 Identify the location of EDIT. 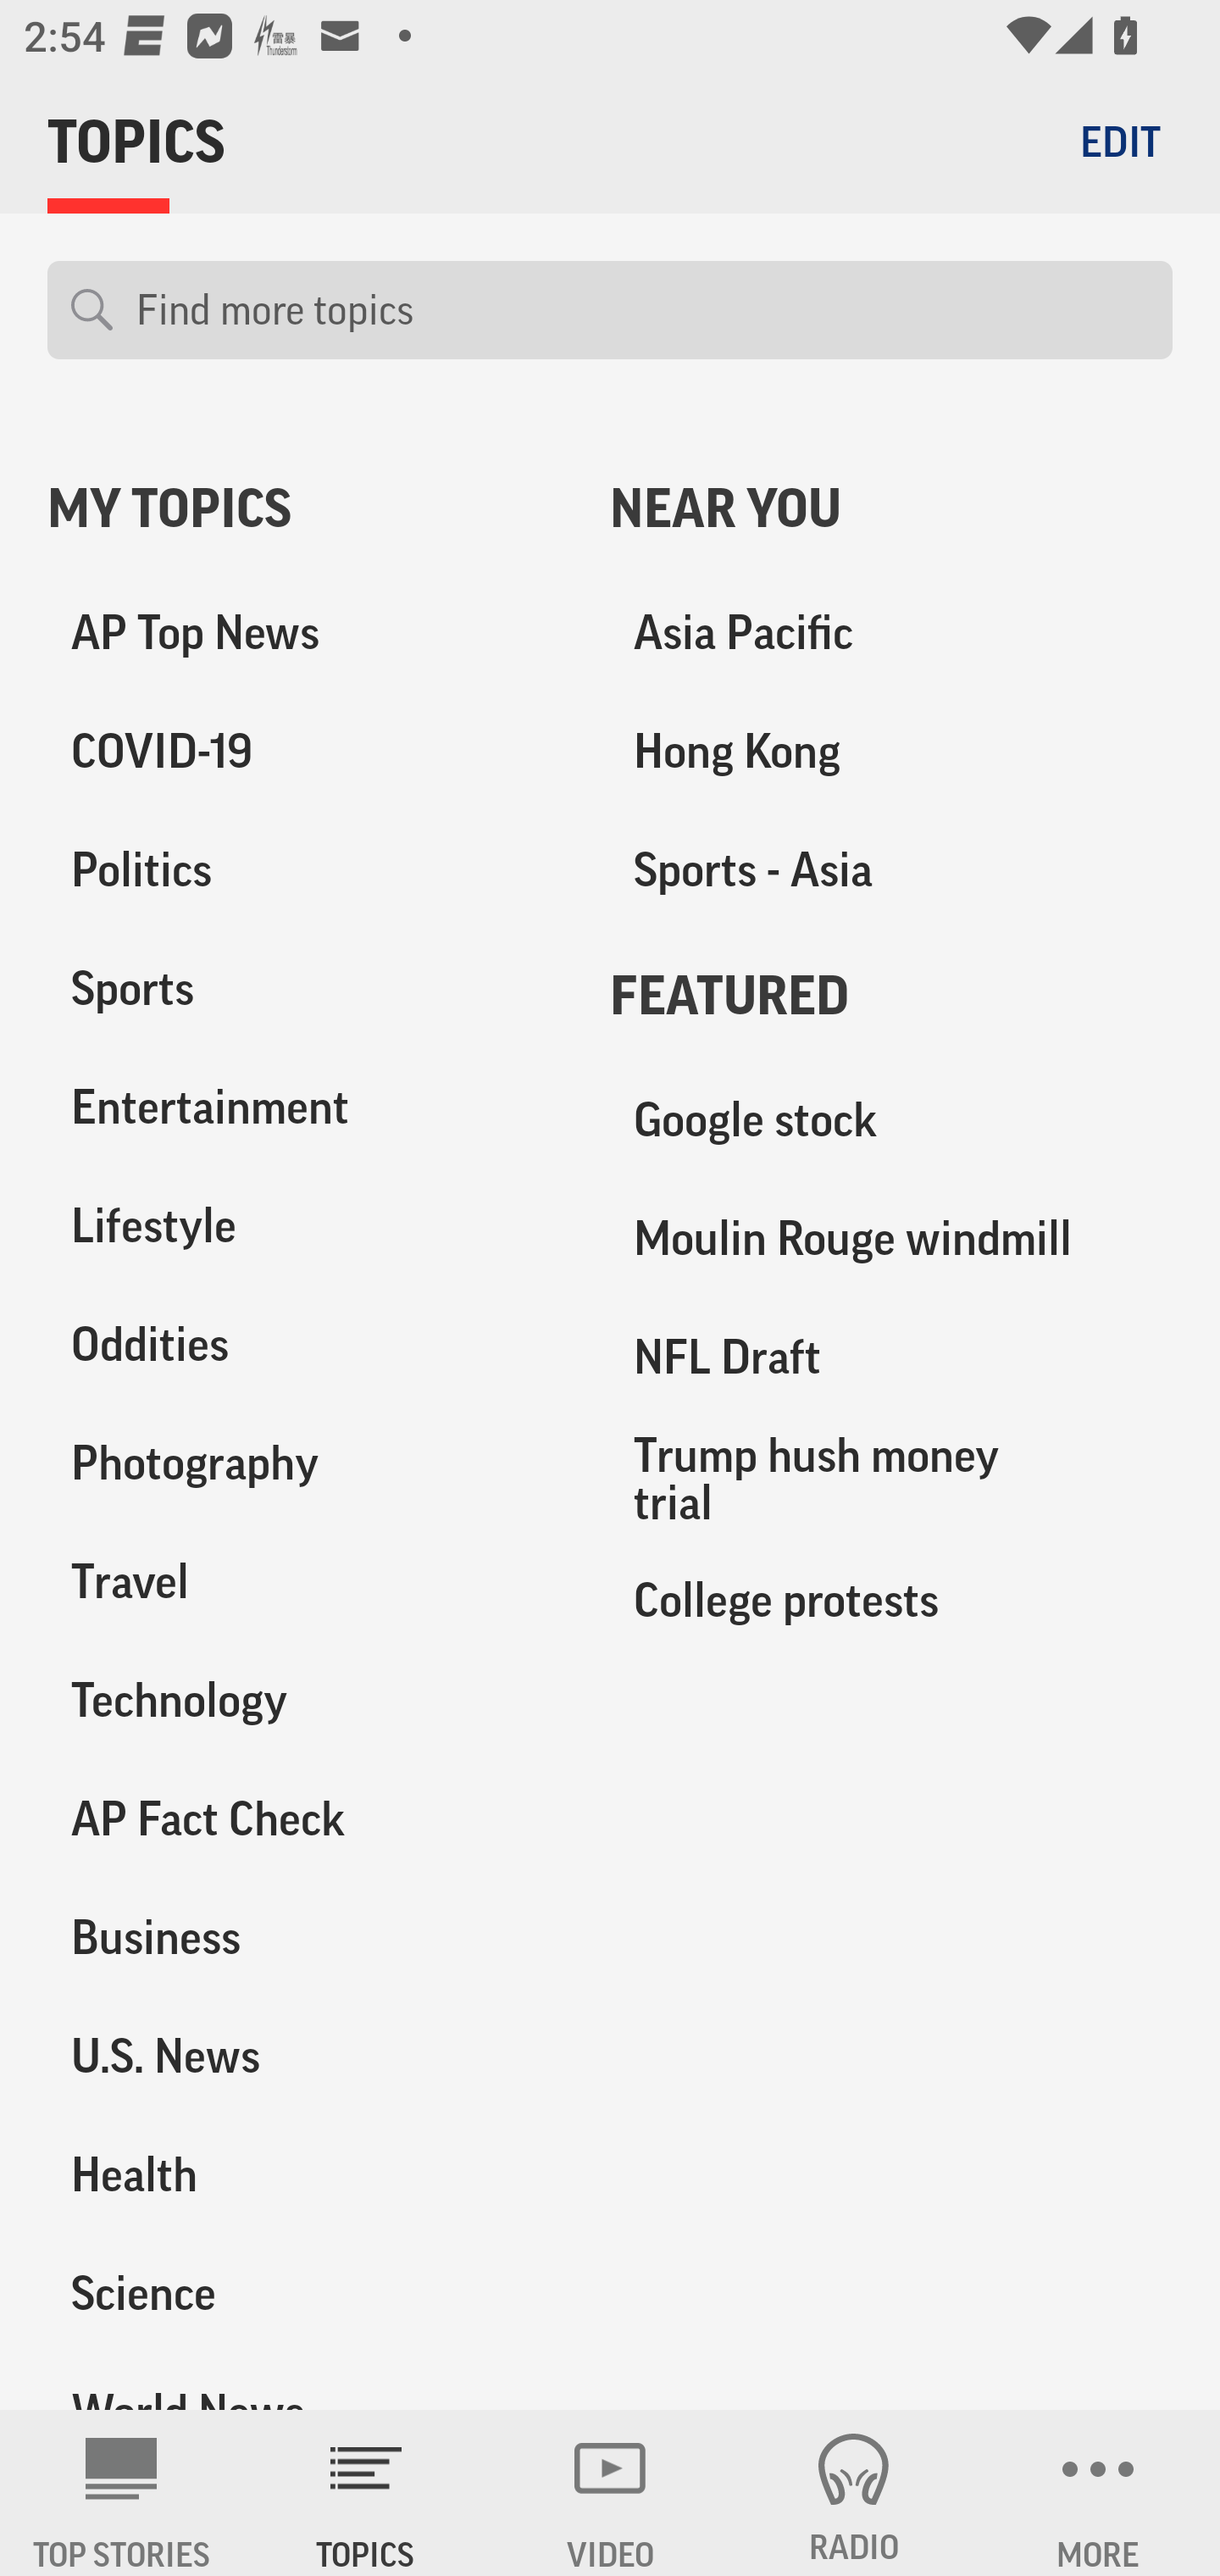
(1120, 141).